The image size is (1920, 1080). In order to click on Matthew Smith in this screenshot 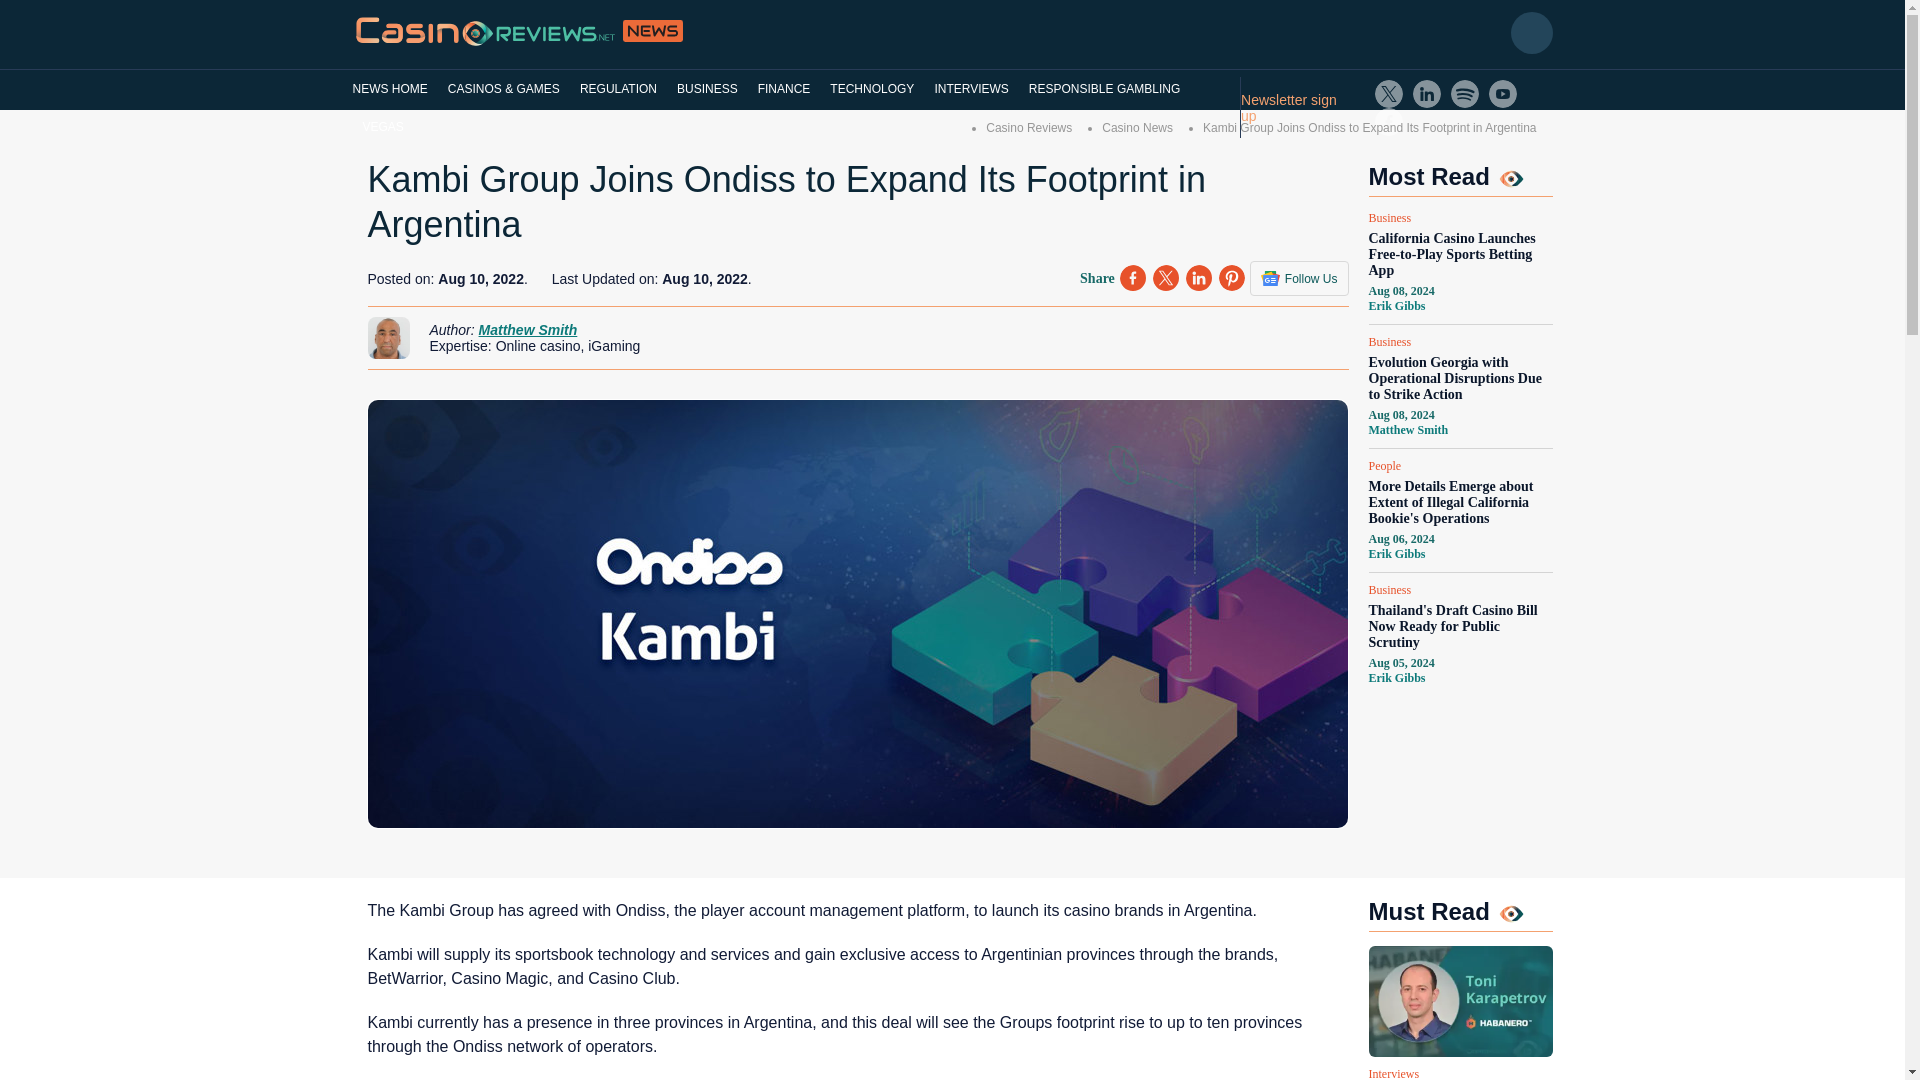, I will do `click(528, 330)`.